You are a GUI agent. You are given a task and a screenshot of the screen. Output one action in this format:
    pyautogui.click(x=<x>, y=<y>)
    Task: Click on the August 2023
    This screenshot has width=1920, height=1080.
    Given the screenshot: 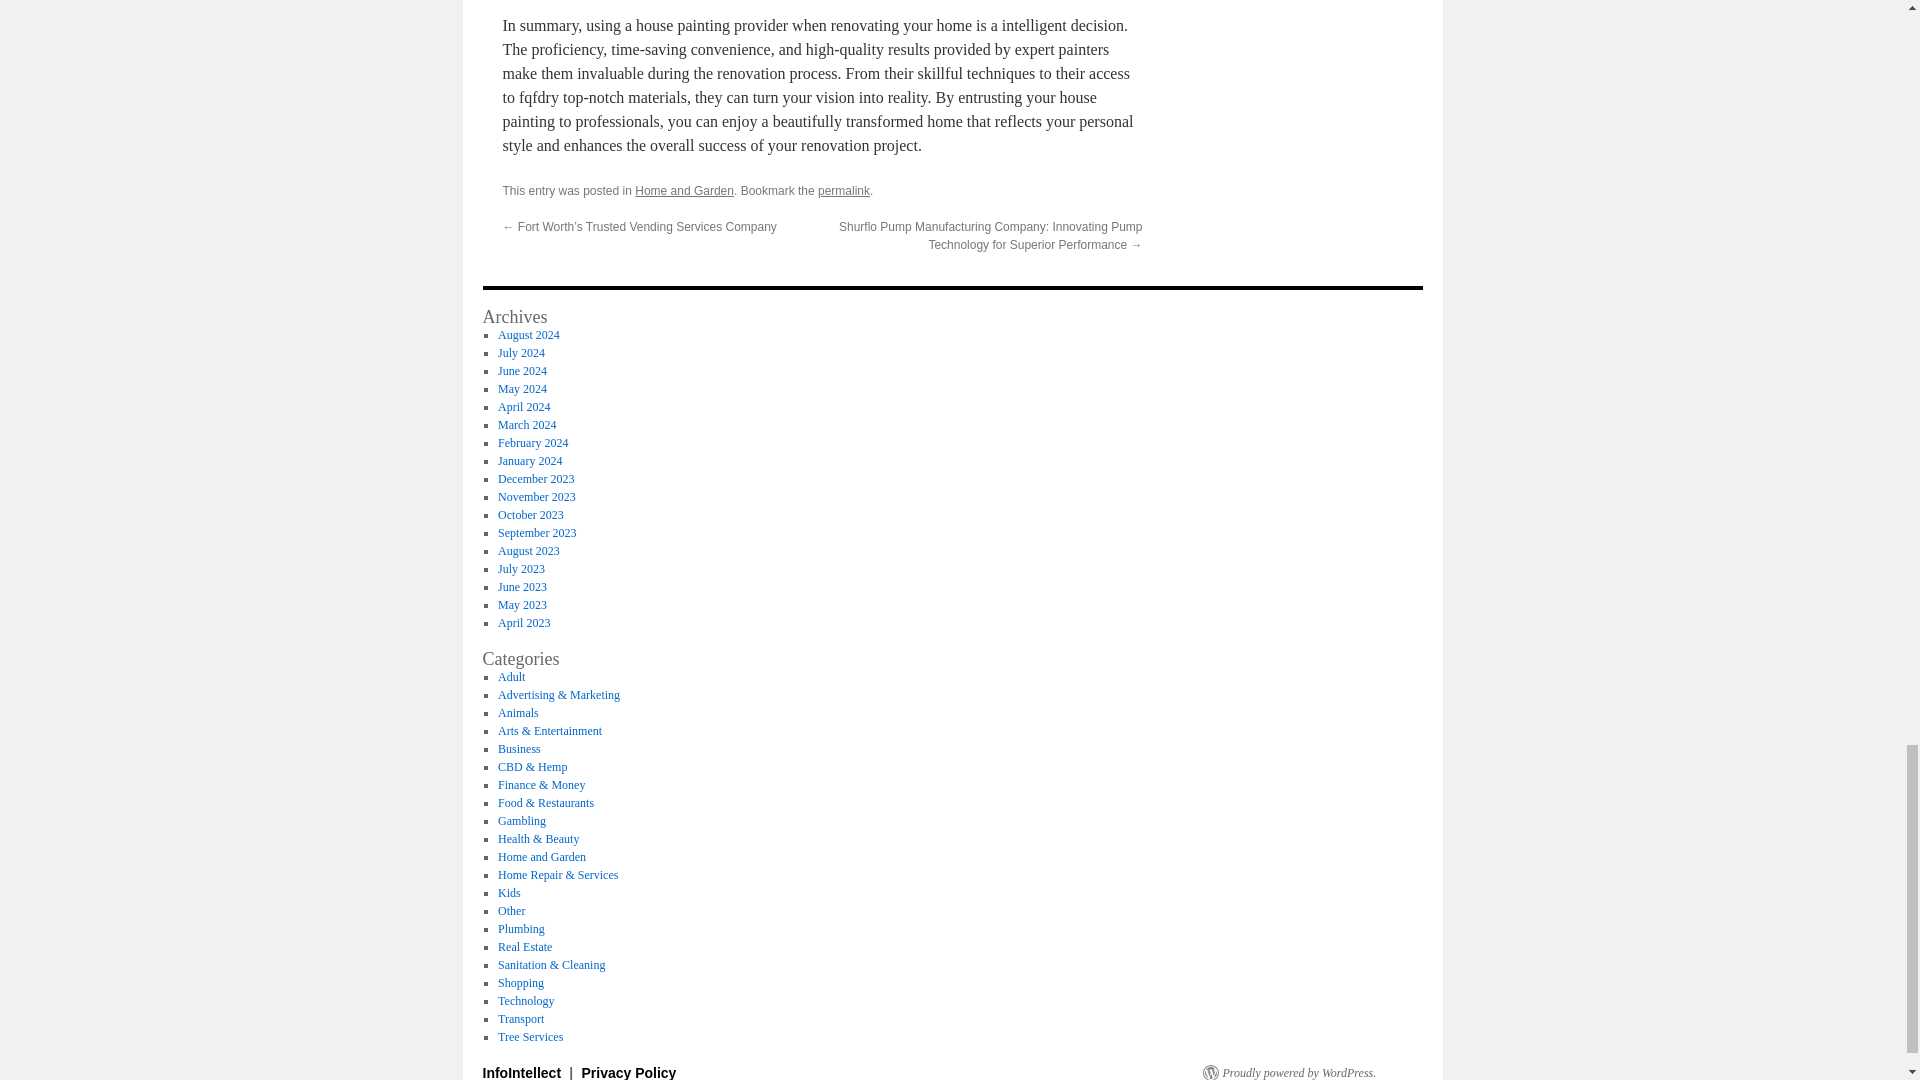 What is the action you would take?
    pyautogui.click(x=528, y=551)
    